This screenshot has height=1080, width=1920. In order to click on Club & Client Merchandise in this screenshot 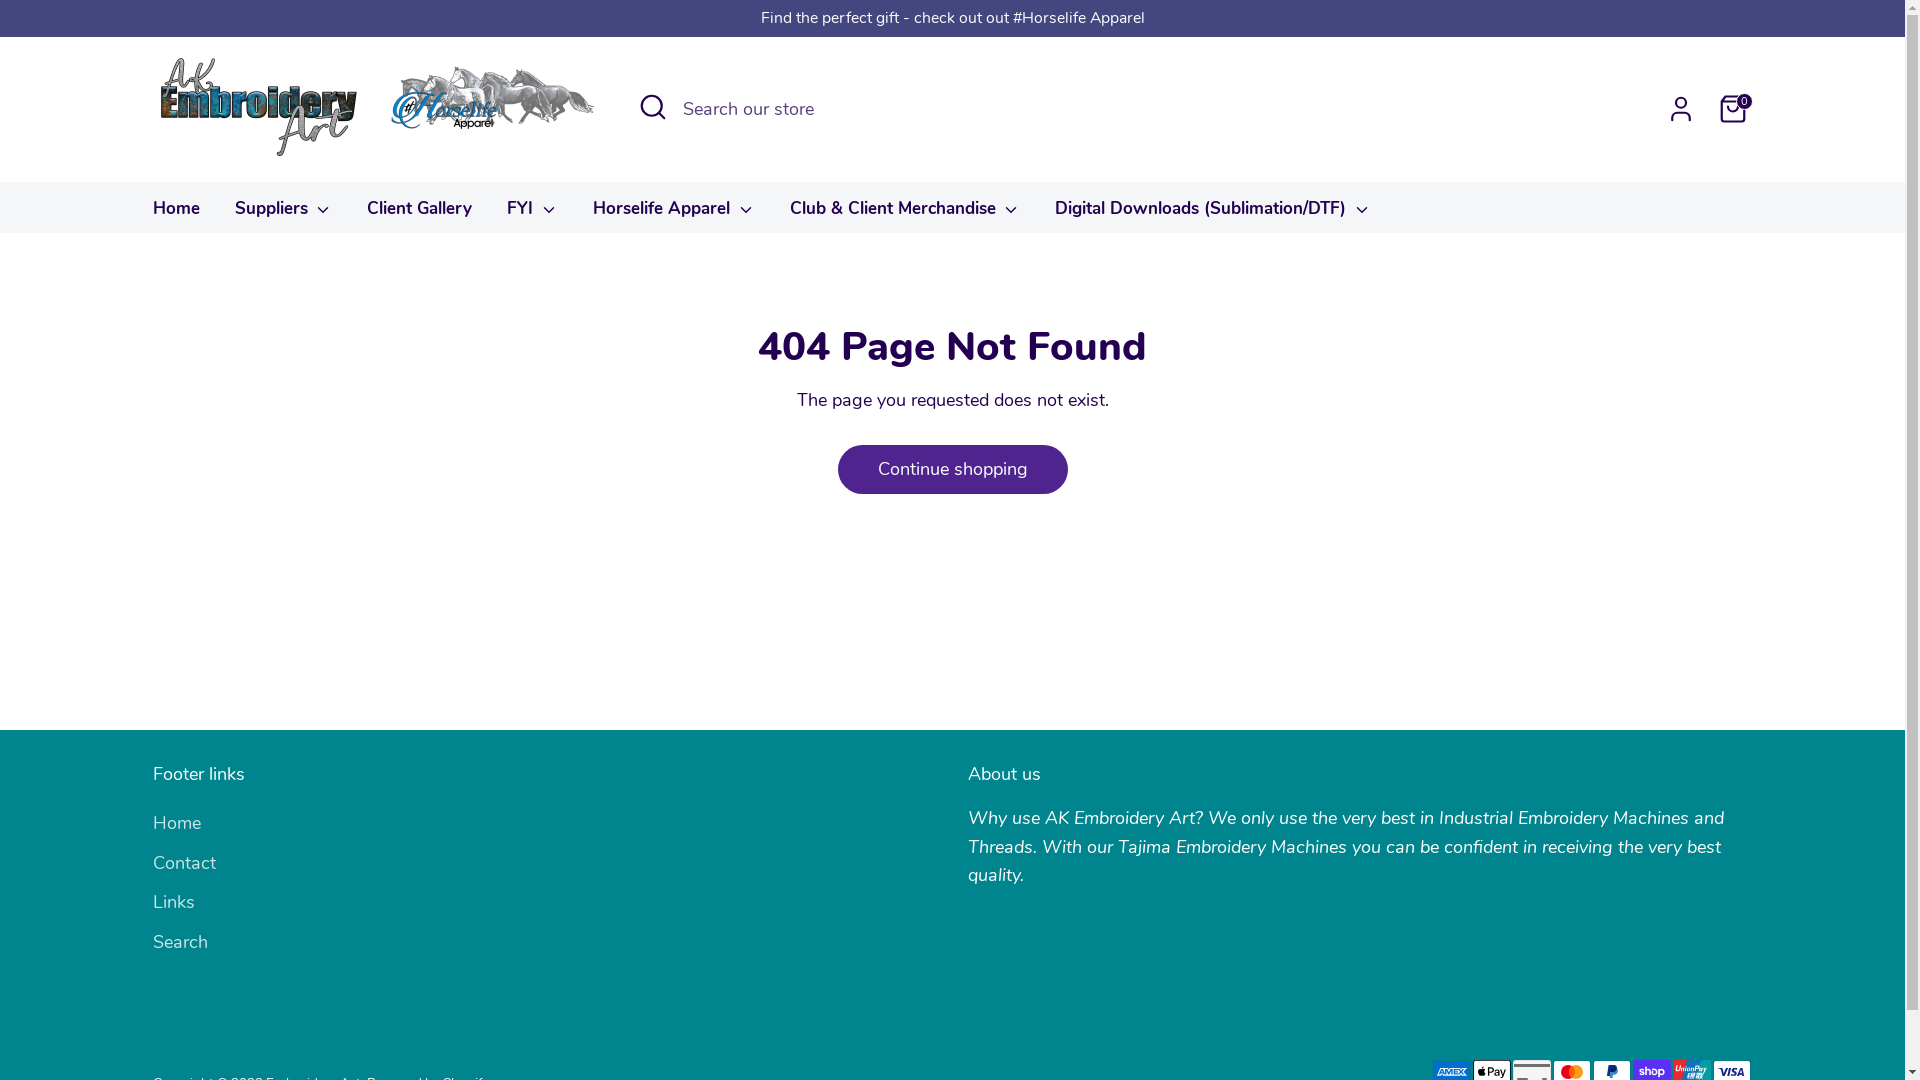, I will do `click(906, 215)`.